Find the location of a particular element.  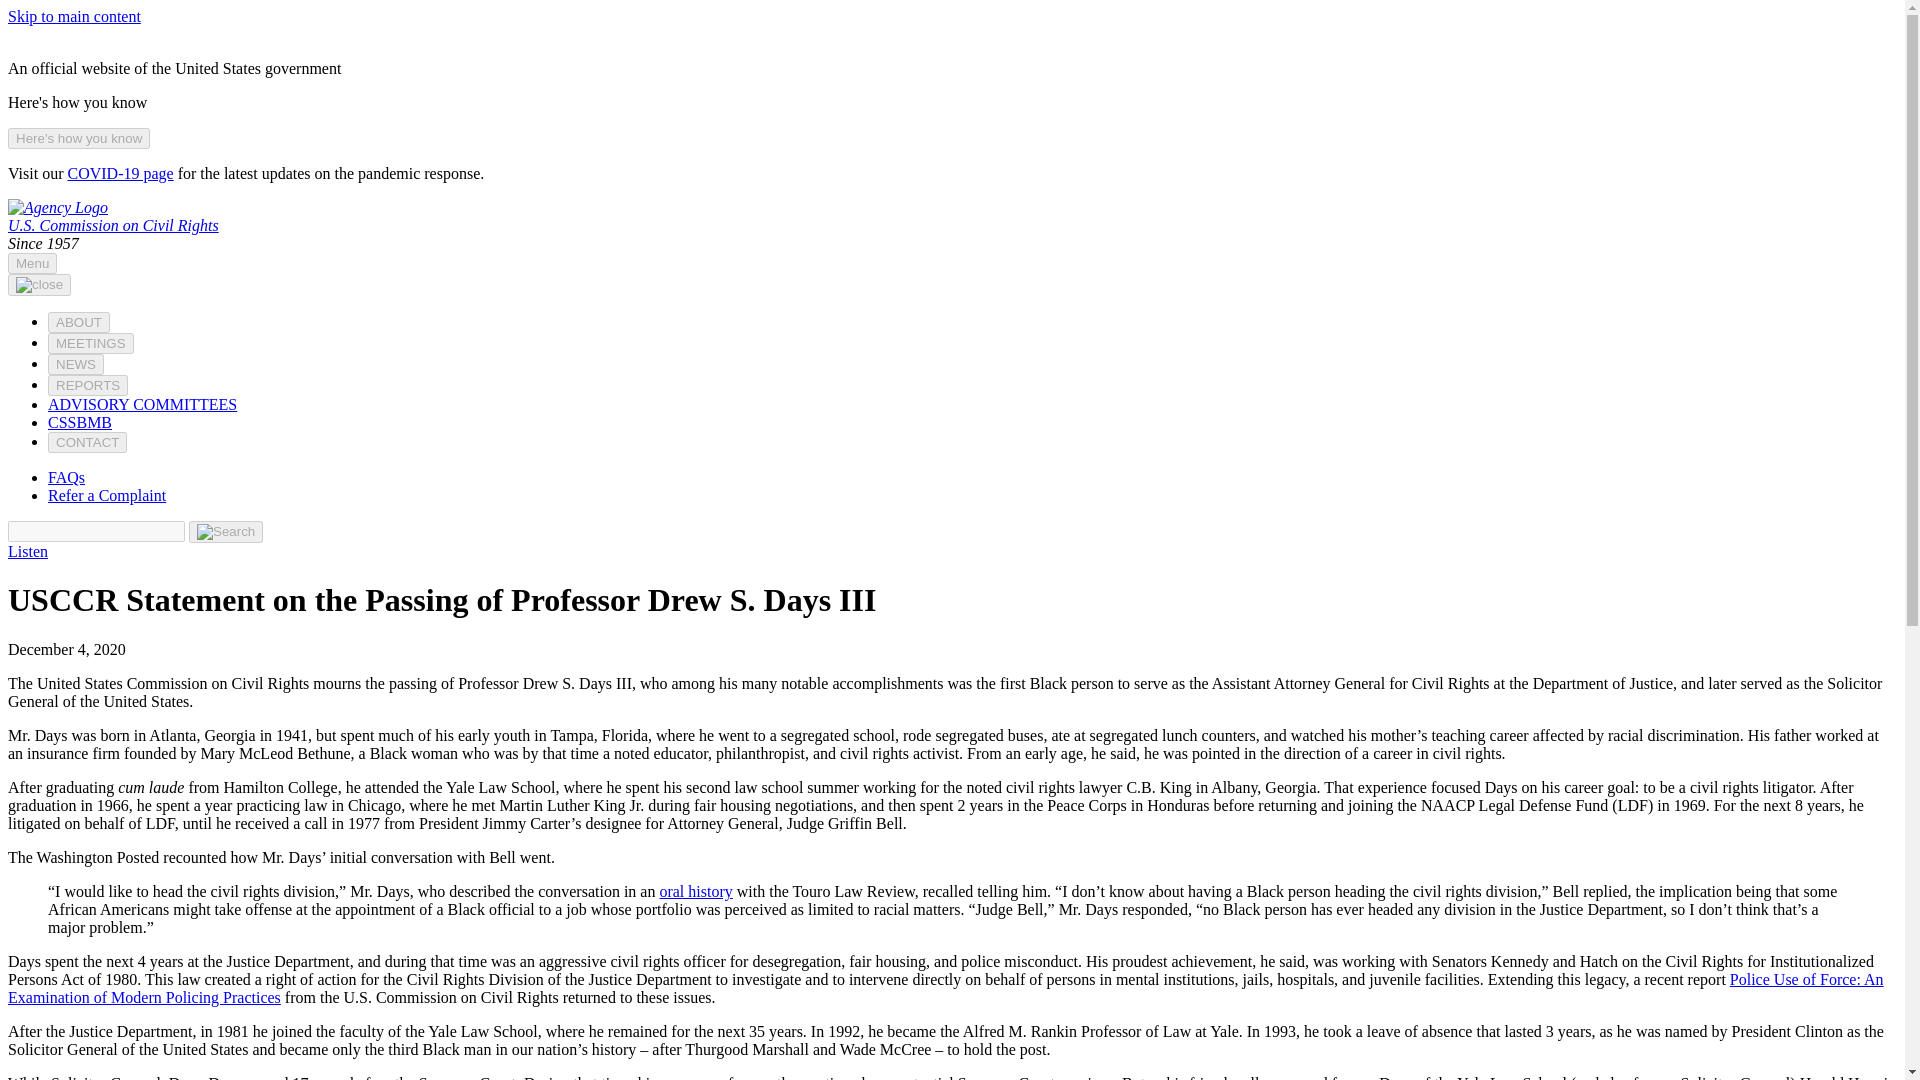

Skip to main content is located at coordinates (74, 16).